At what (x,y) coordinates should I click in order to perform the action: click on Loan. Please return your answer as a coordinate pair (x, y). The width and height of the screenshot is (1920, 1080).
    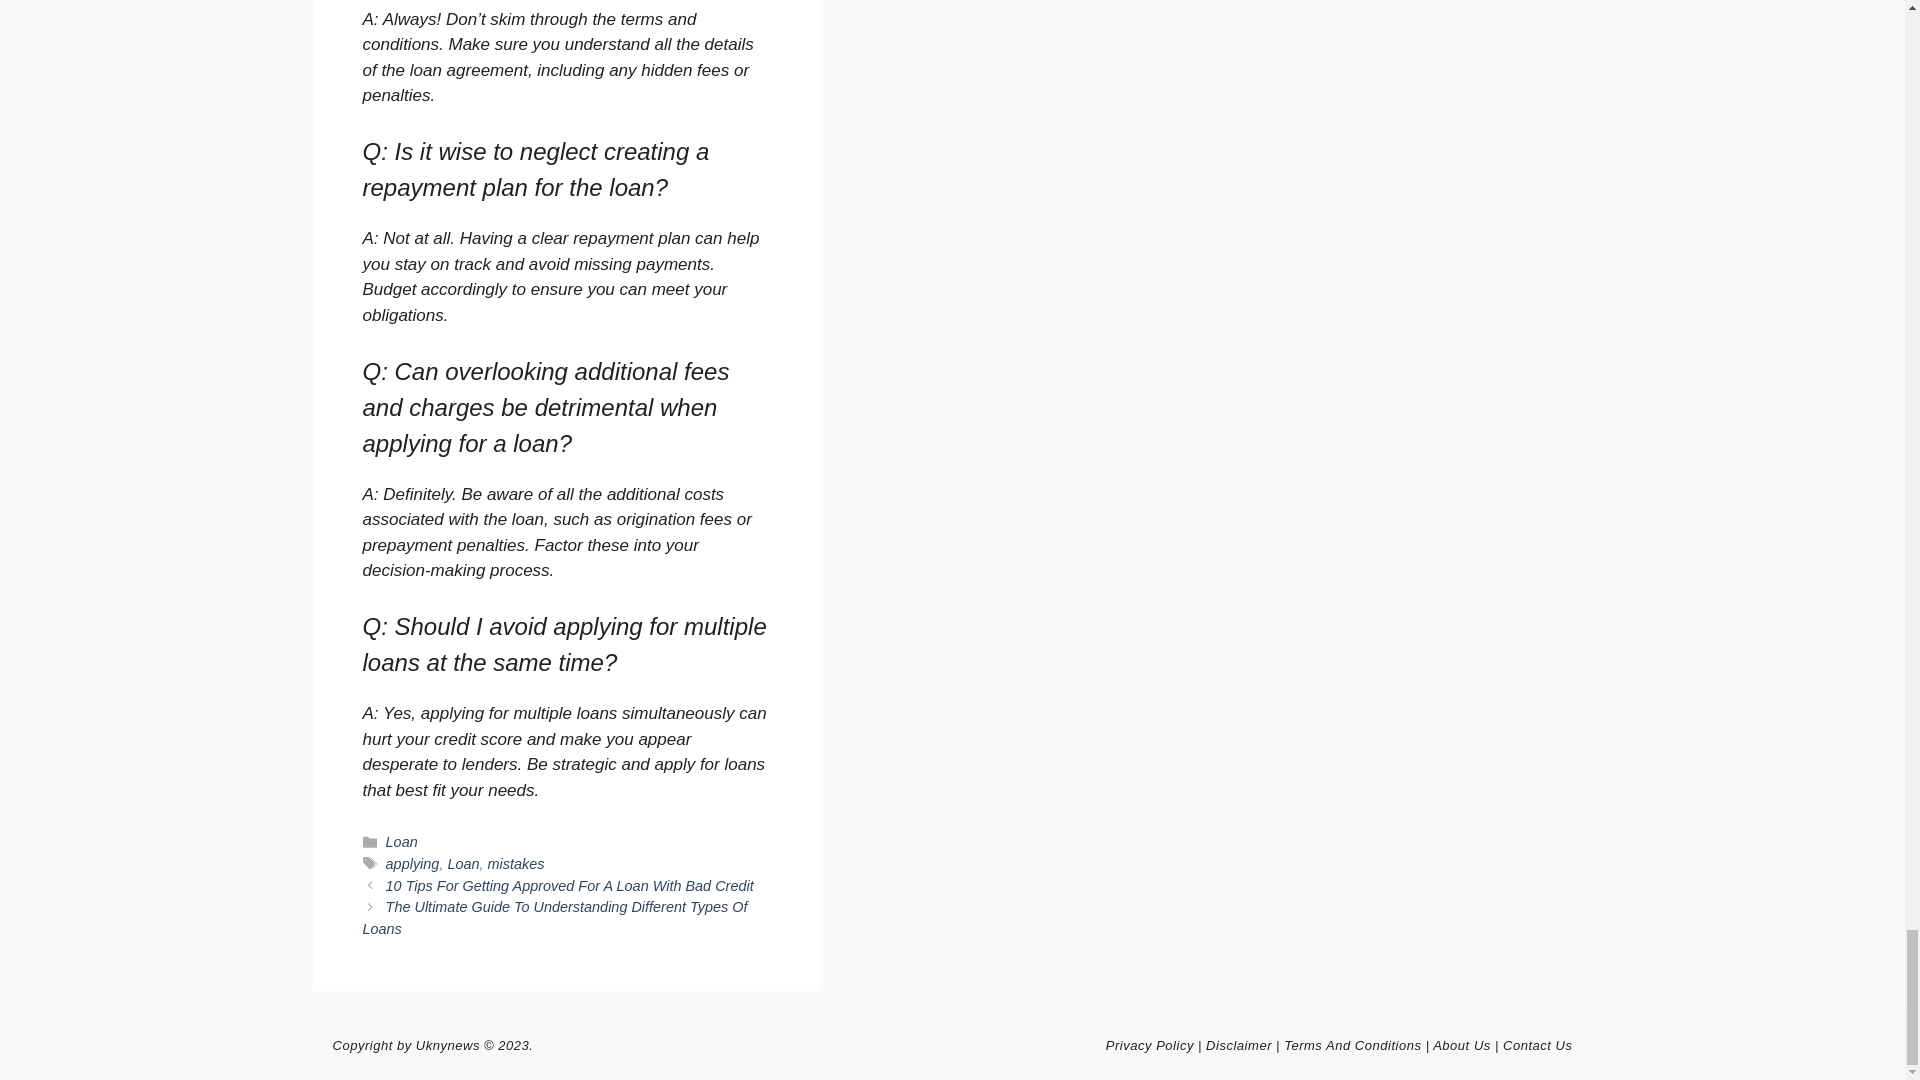
    Looking at the image, I should click on (402, 841).